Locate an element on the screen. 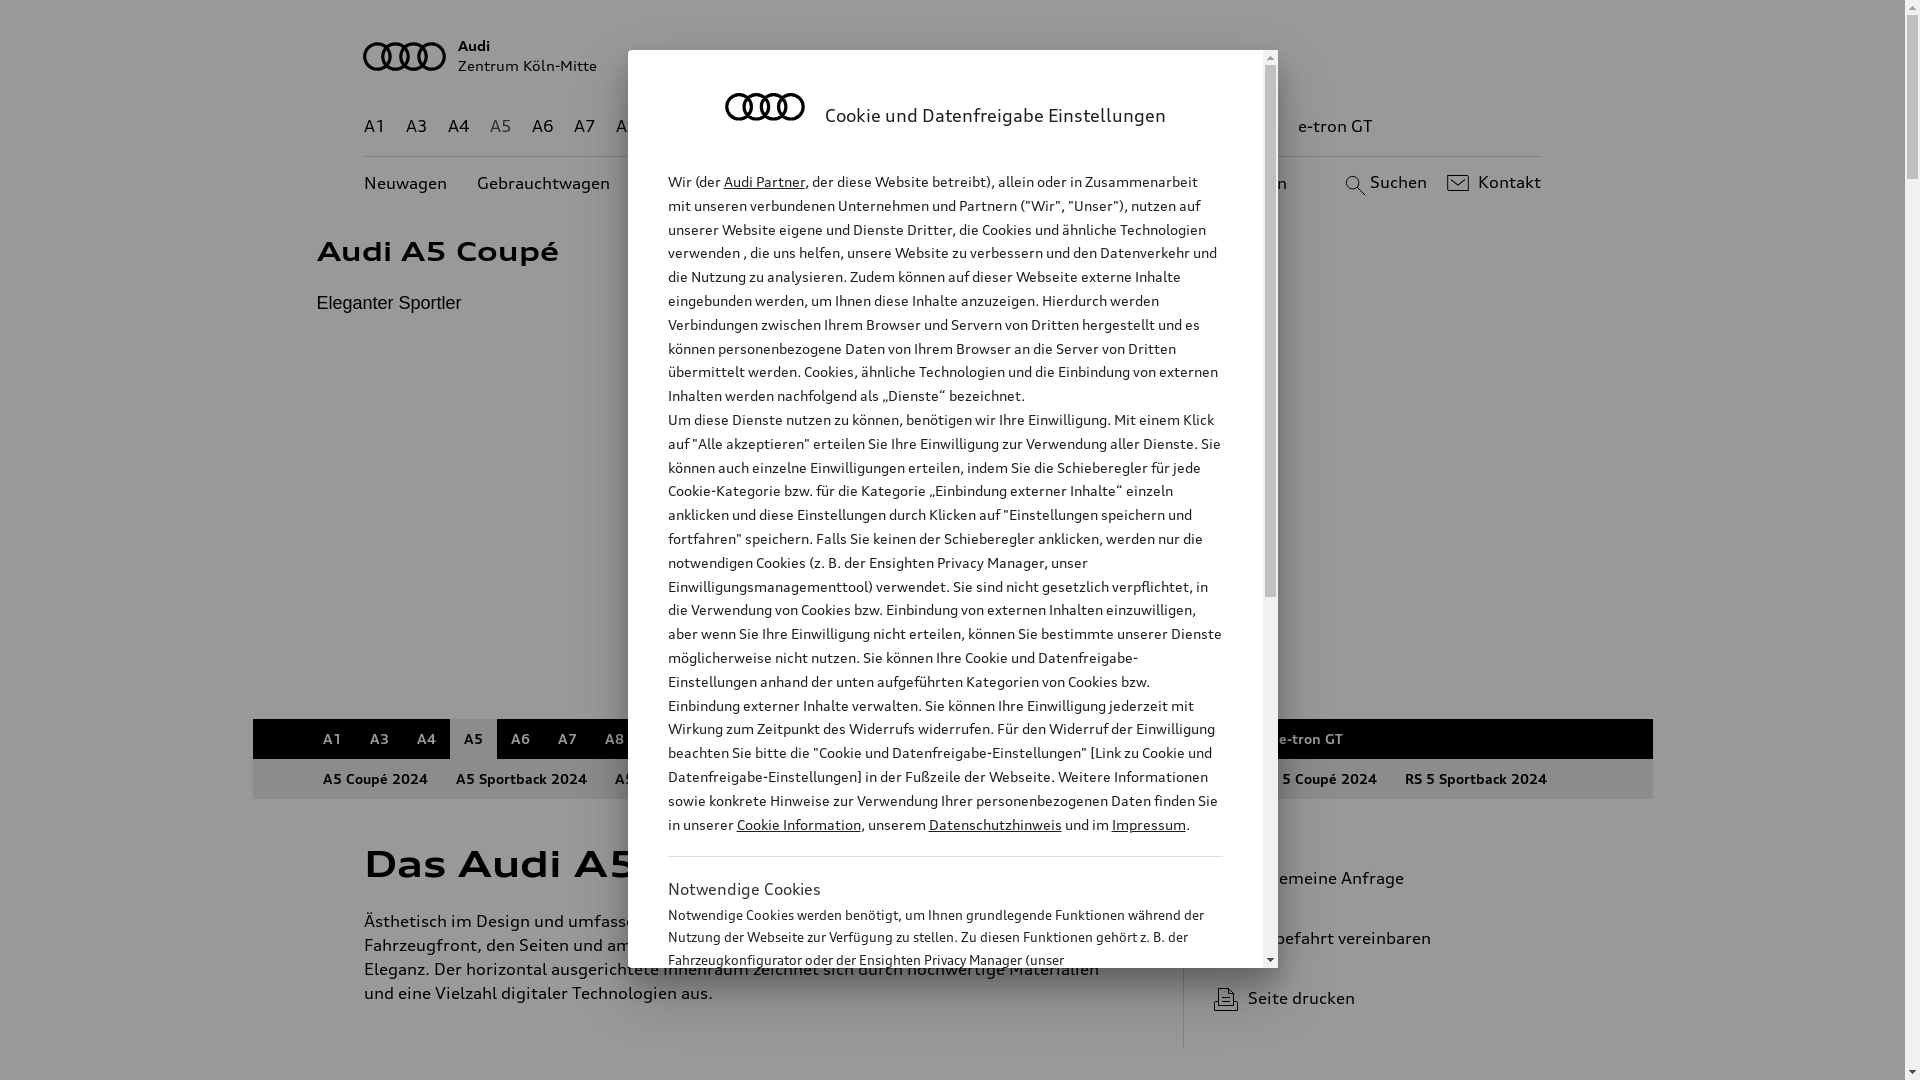 Image resolution: width=1920 pixels, height=1080 pixels. g-tron is located at coordinates (1230, 738).